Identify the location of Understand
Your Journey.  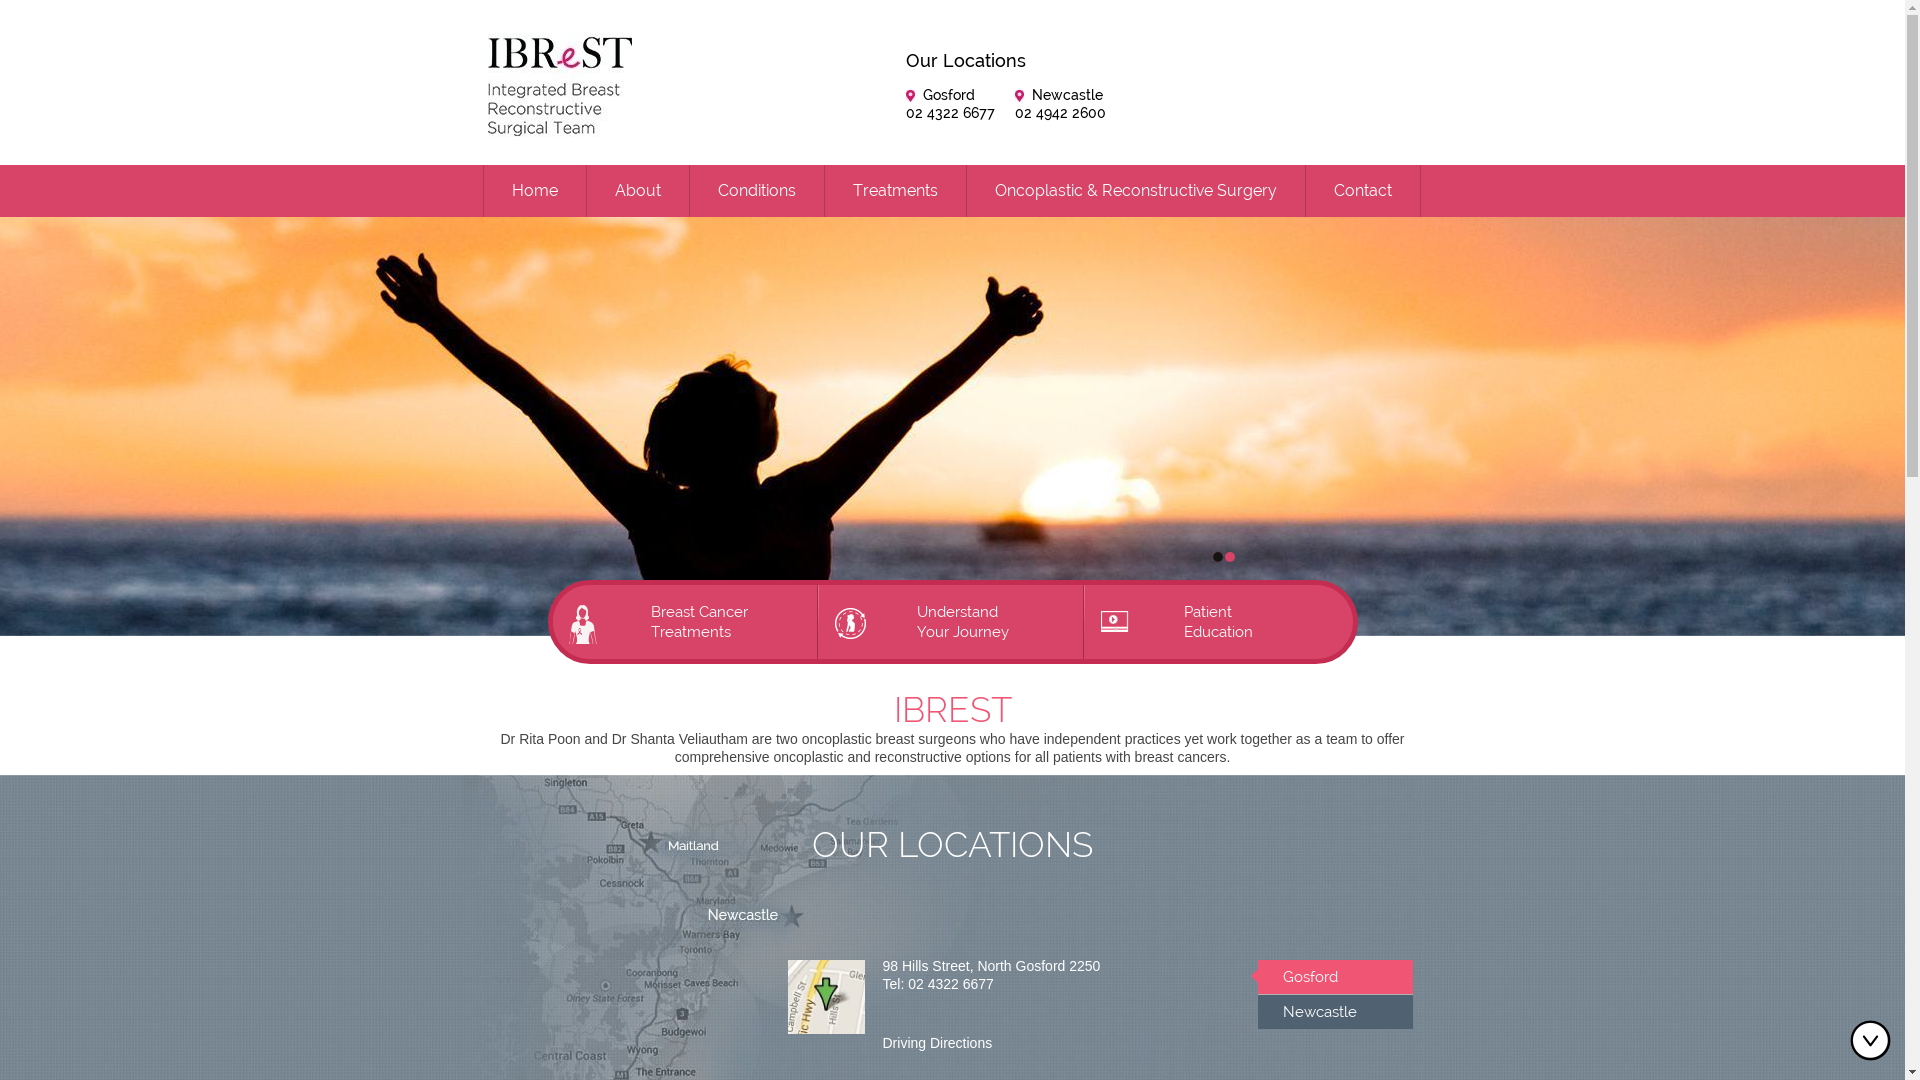
(952, 622).